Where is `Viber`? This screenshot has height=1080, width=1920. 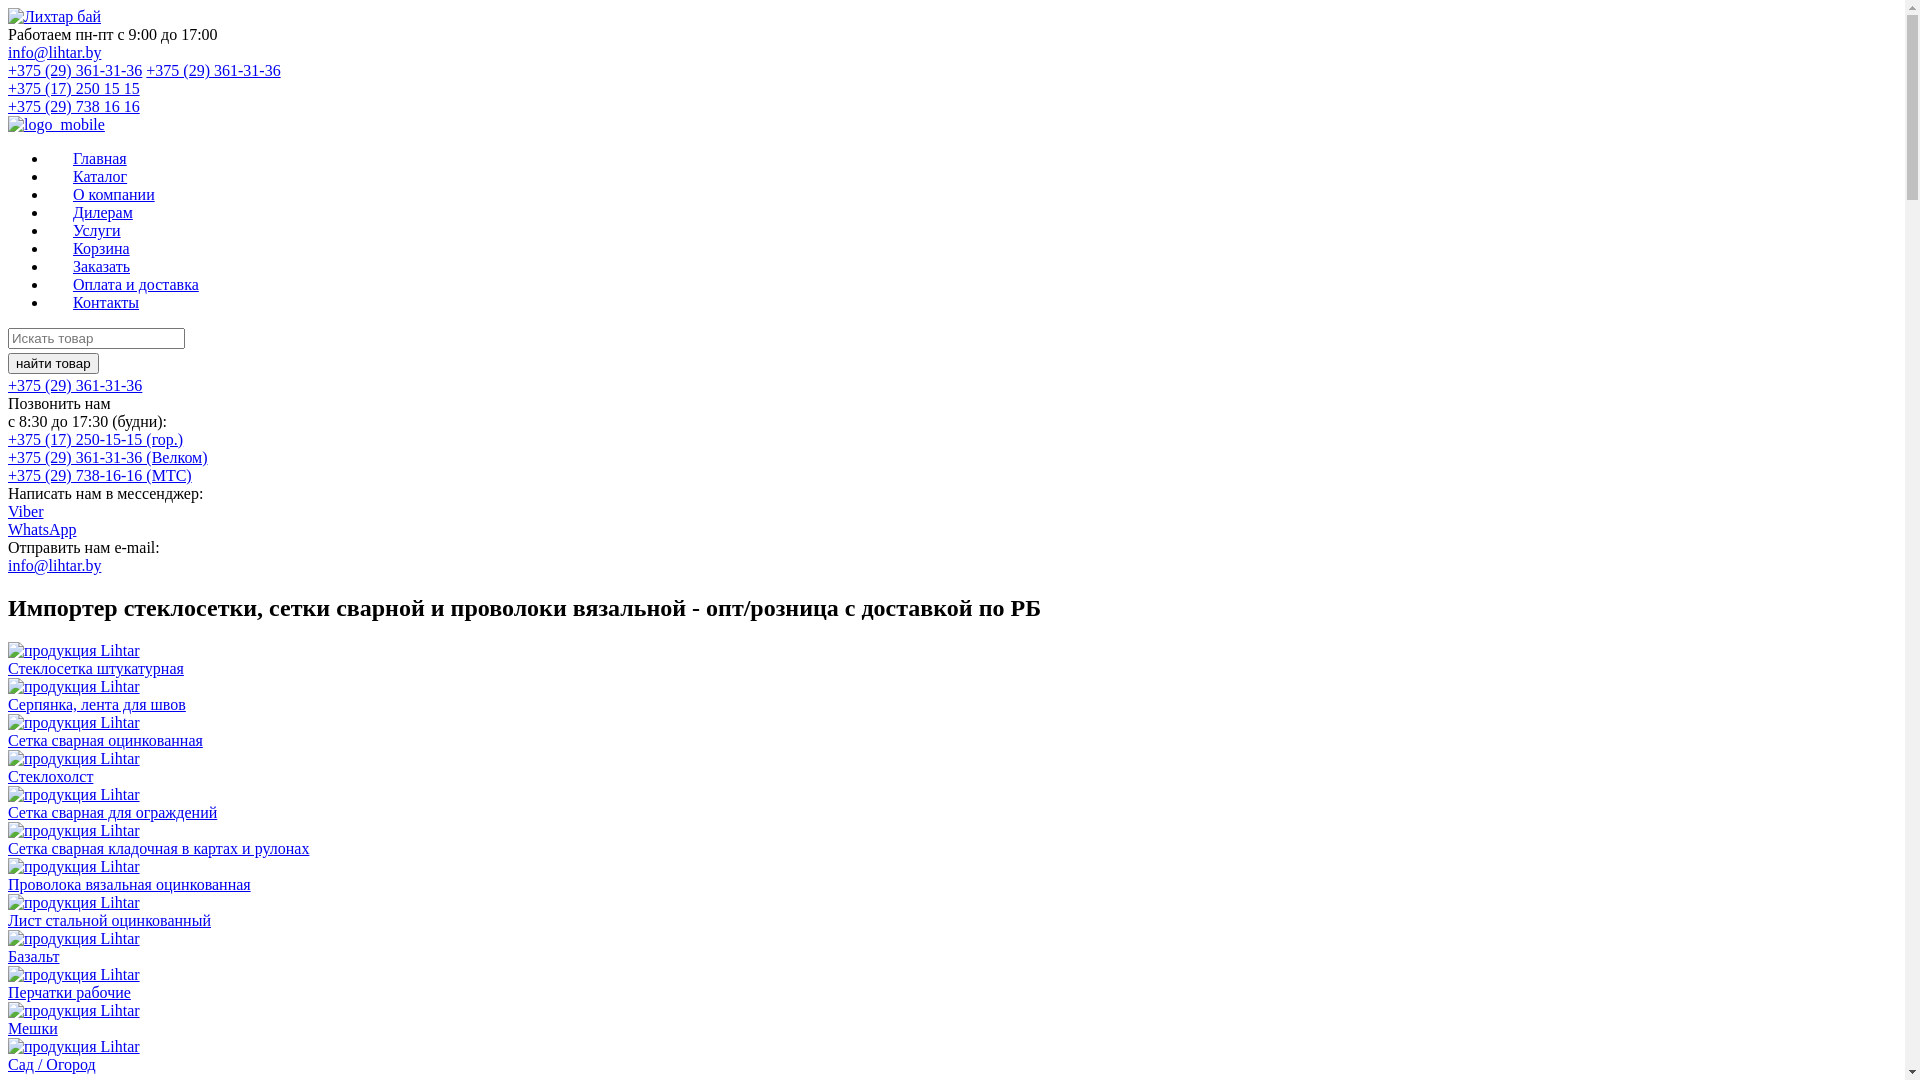
Viber is located at coordinates (26, 512).